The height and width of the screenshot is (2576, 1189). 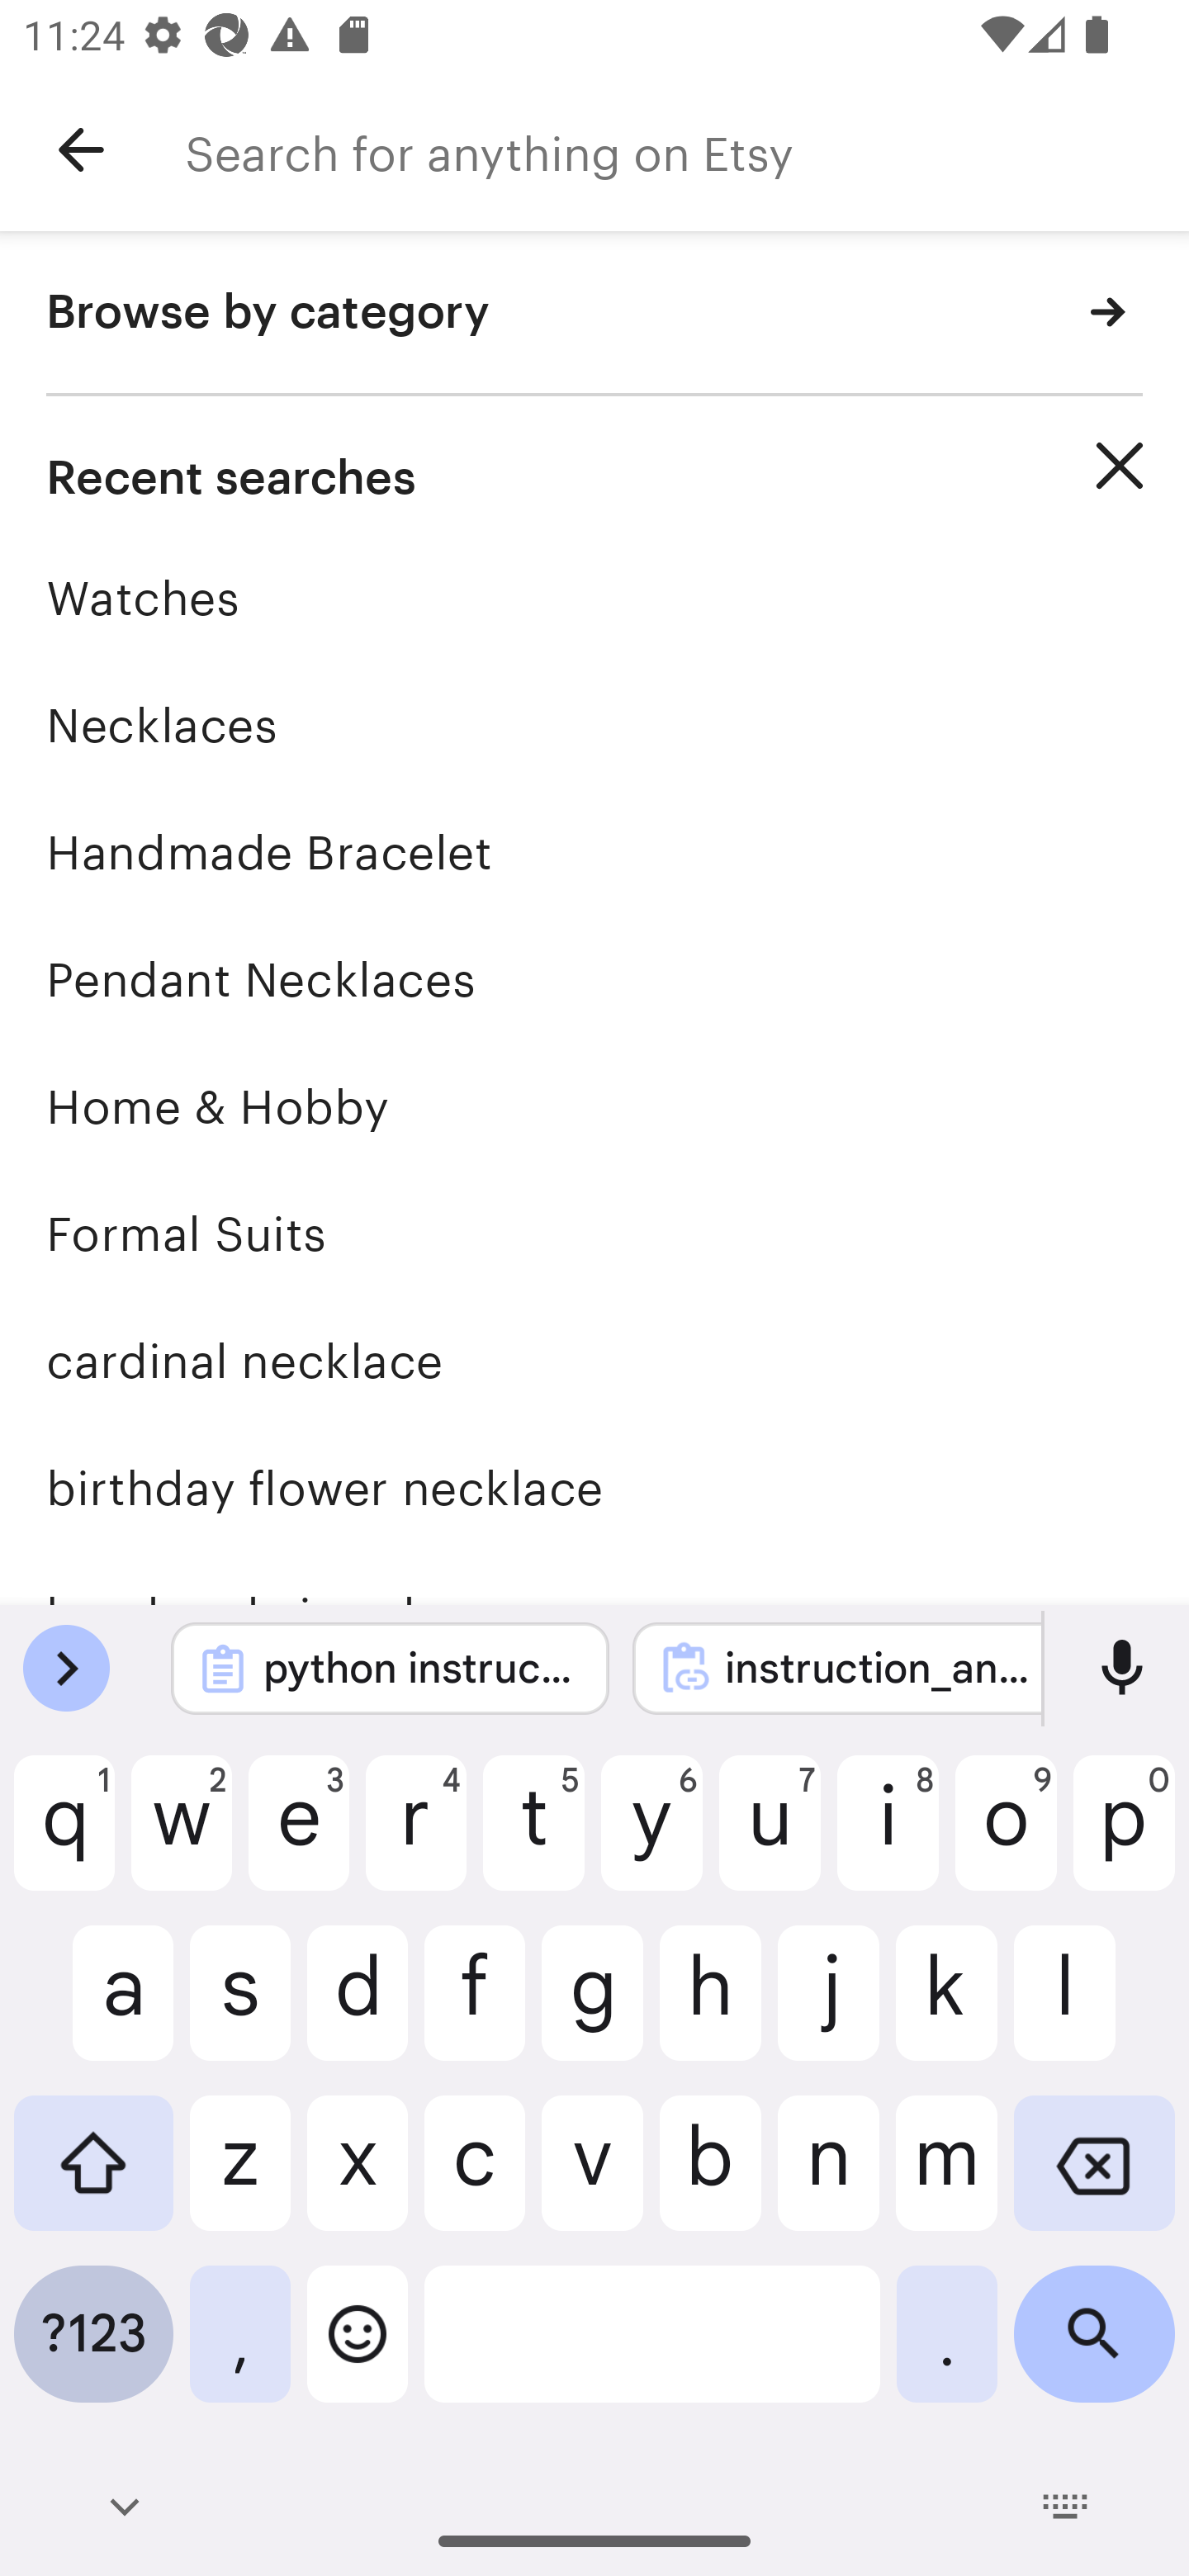 I want to click on Home & Hobby, so click(x=594, y=1106).